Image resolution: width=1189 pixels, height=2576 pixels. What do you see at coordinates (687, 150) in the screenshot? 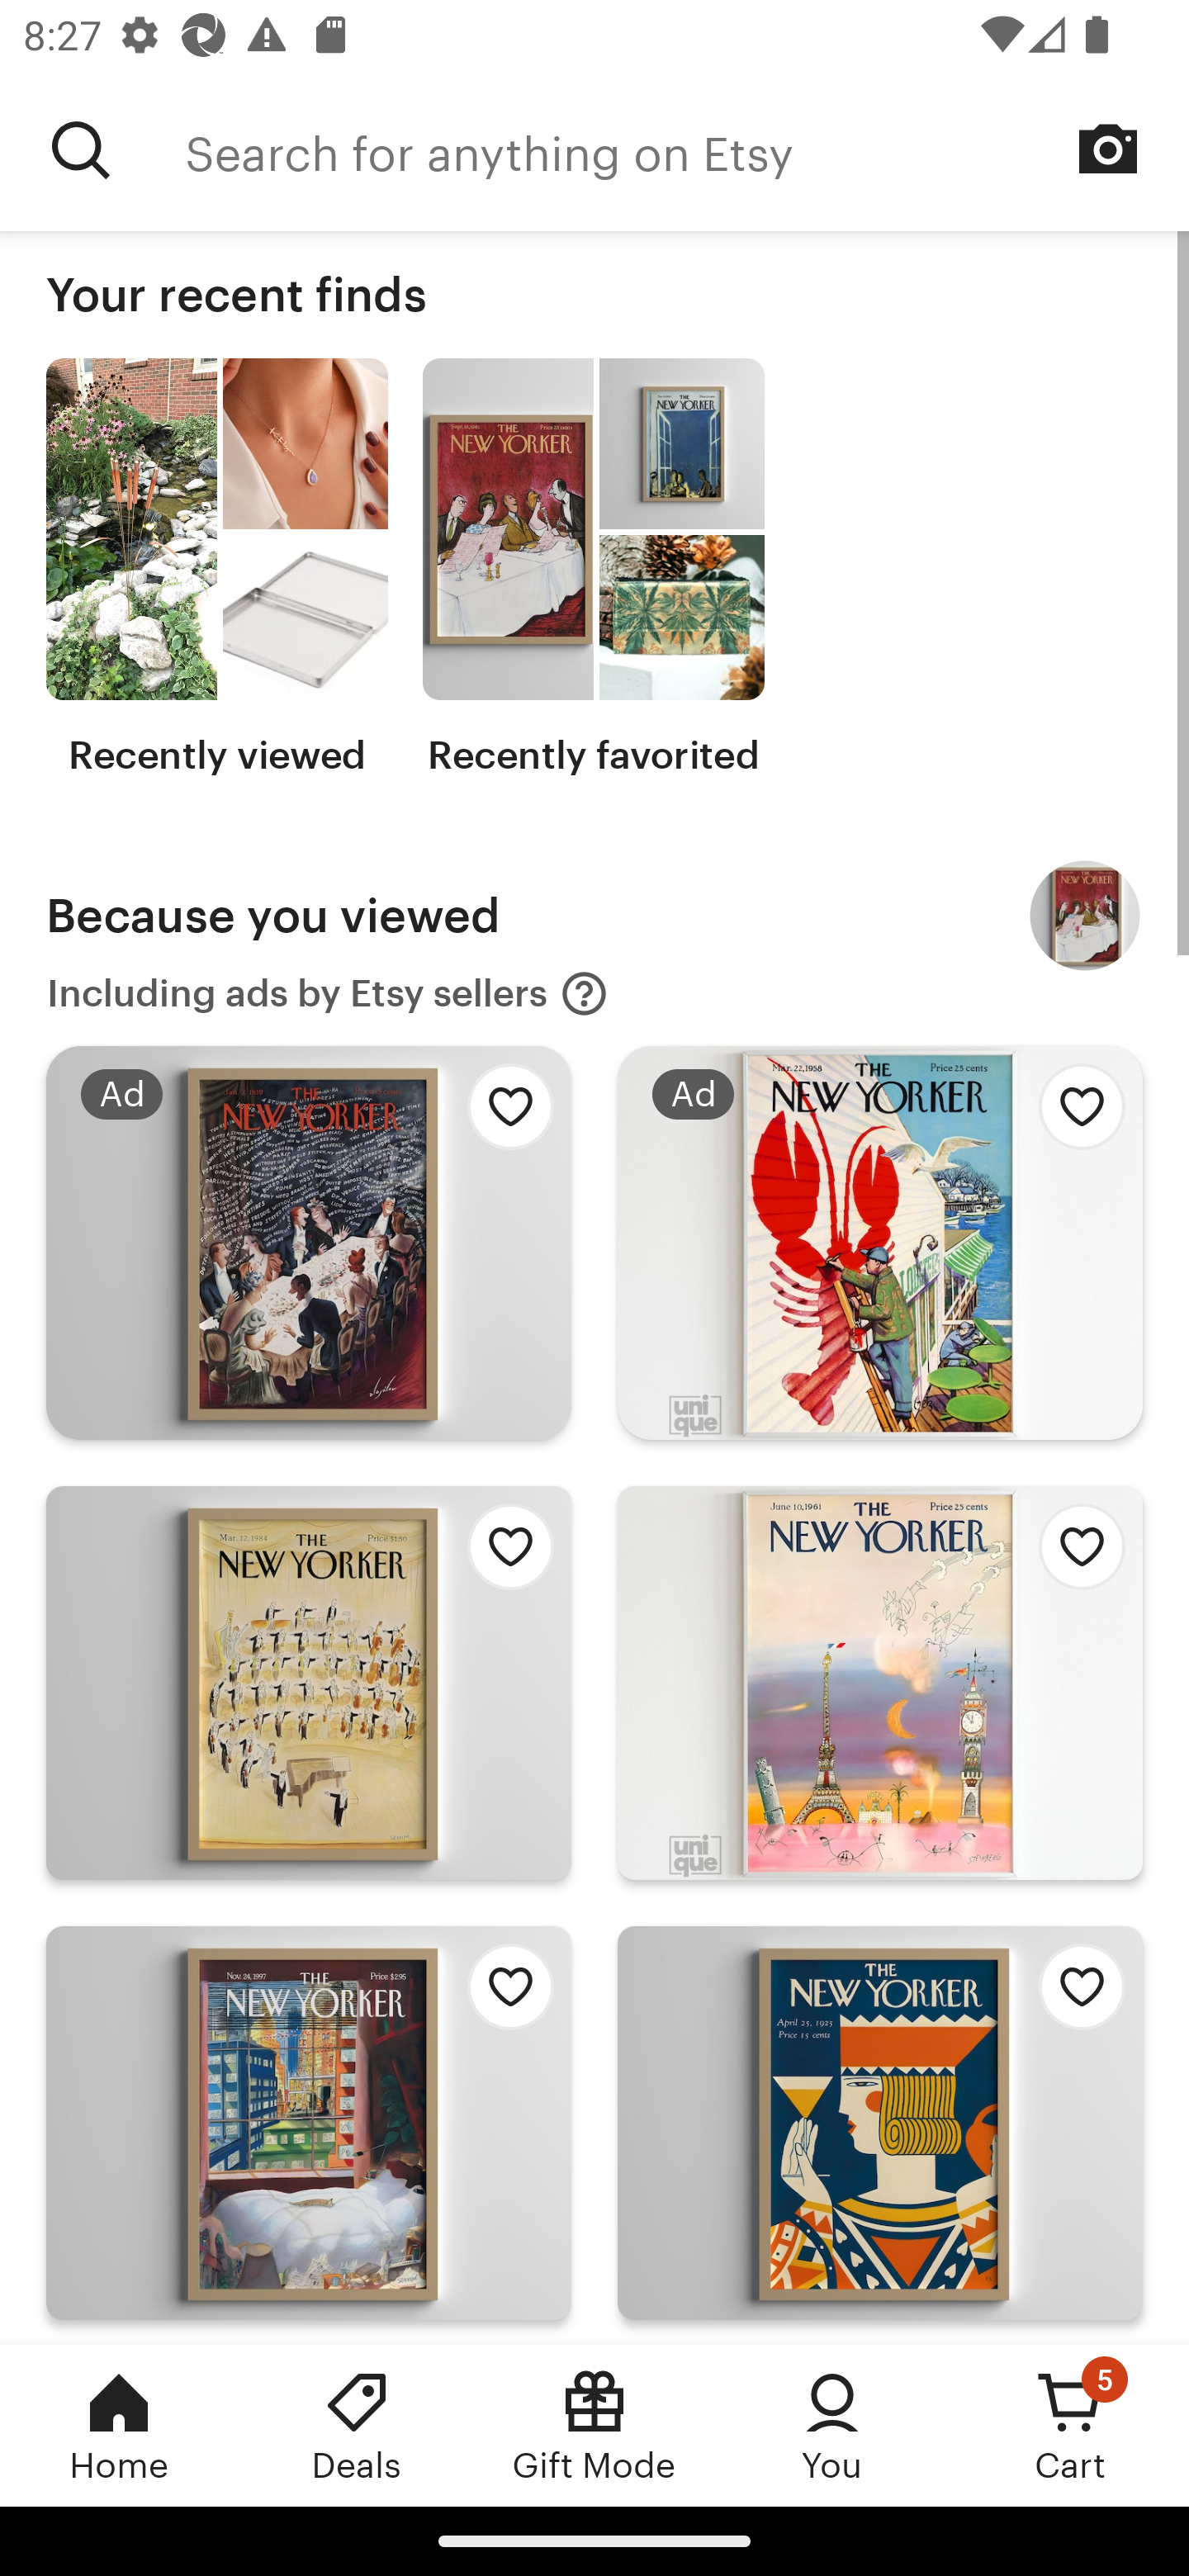
I see `Search for anything on Etsy` at bounding box center [687, 150].